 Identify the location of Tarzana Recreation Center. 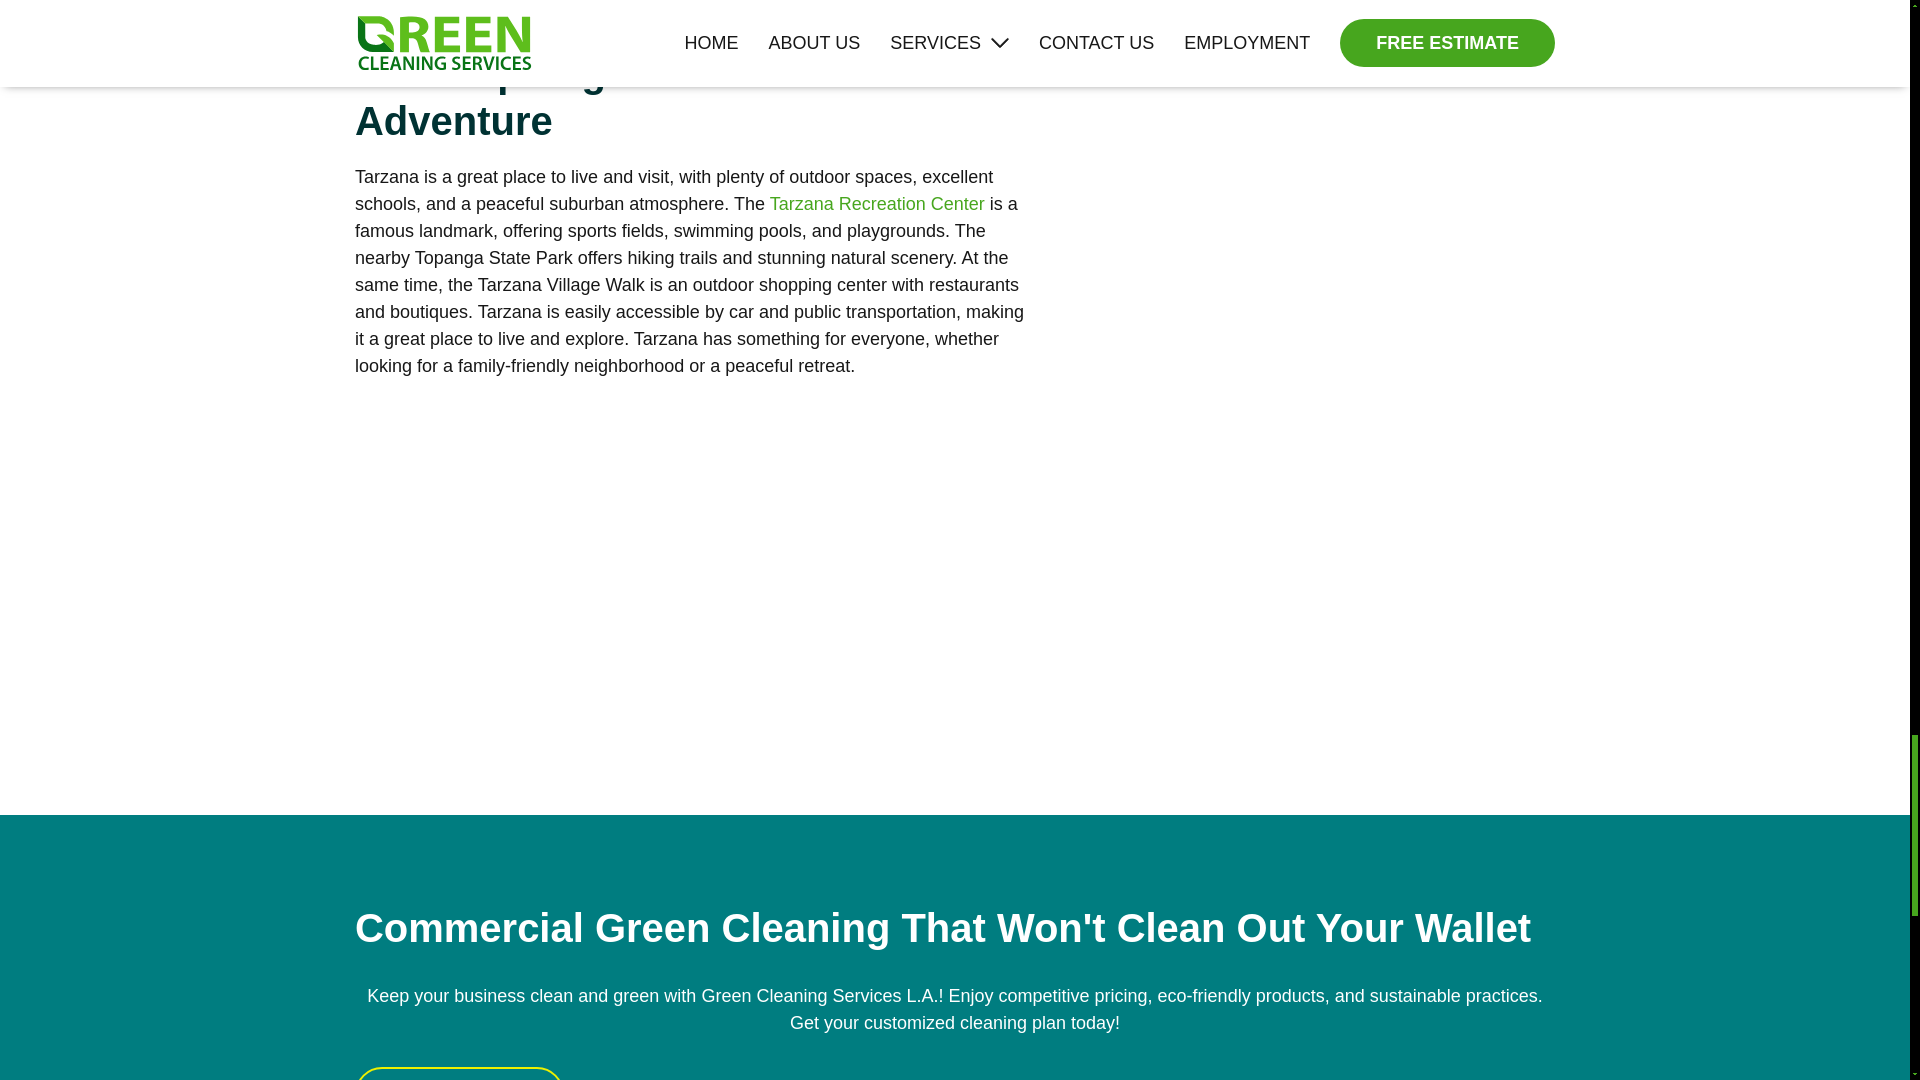
(876, 204).